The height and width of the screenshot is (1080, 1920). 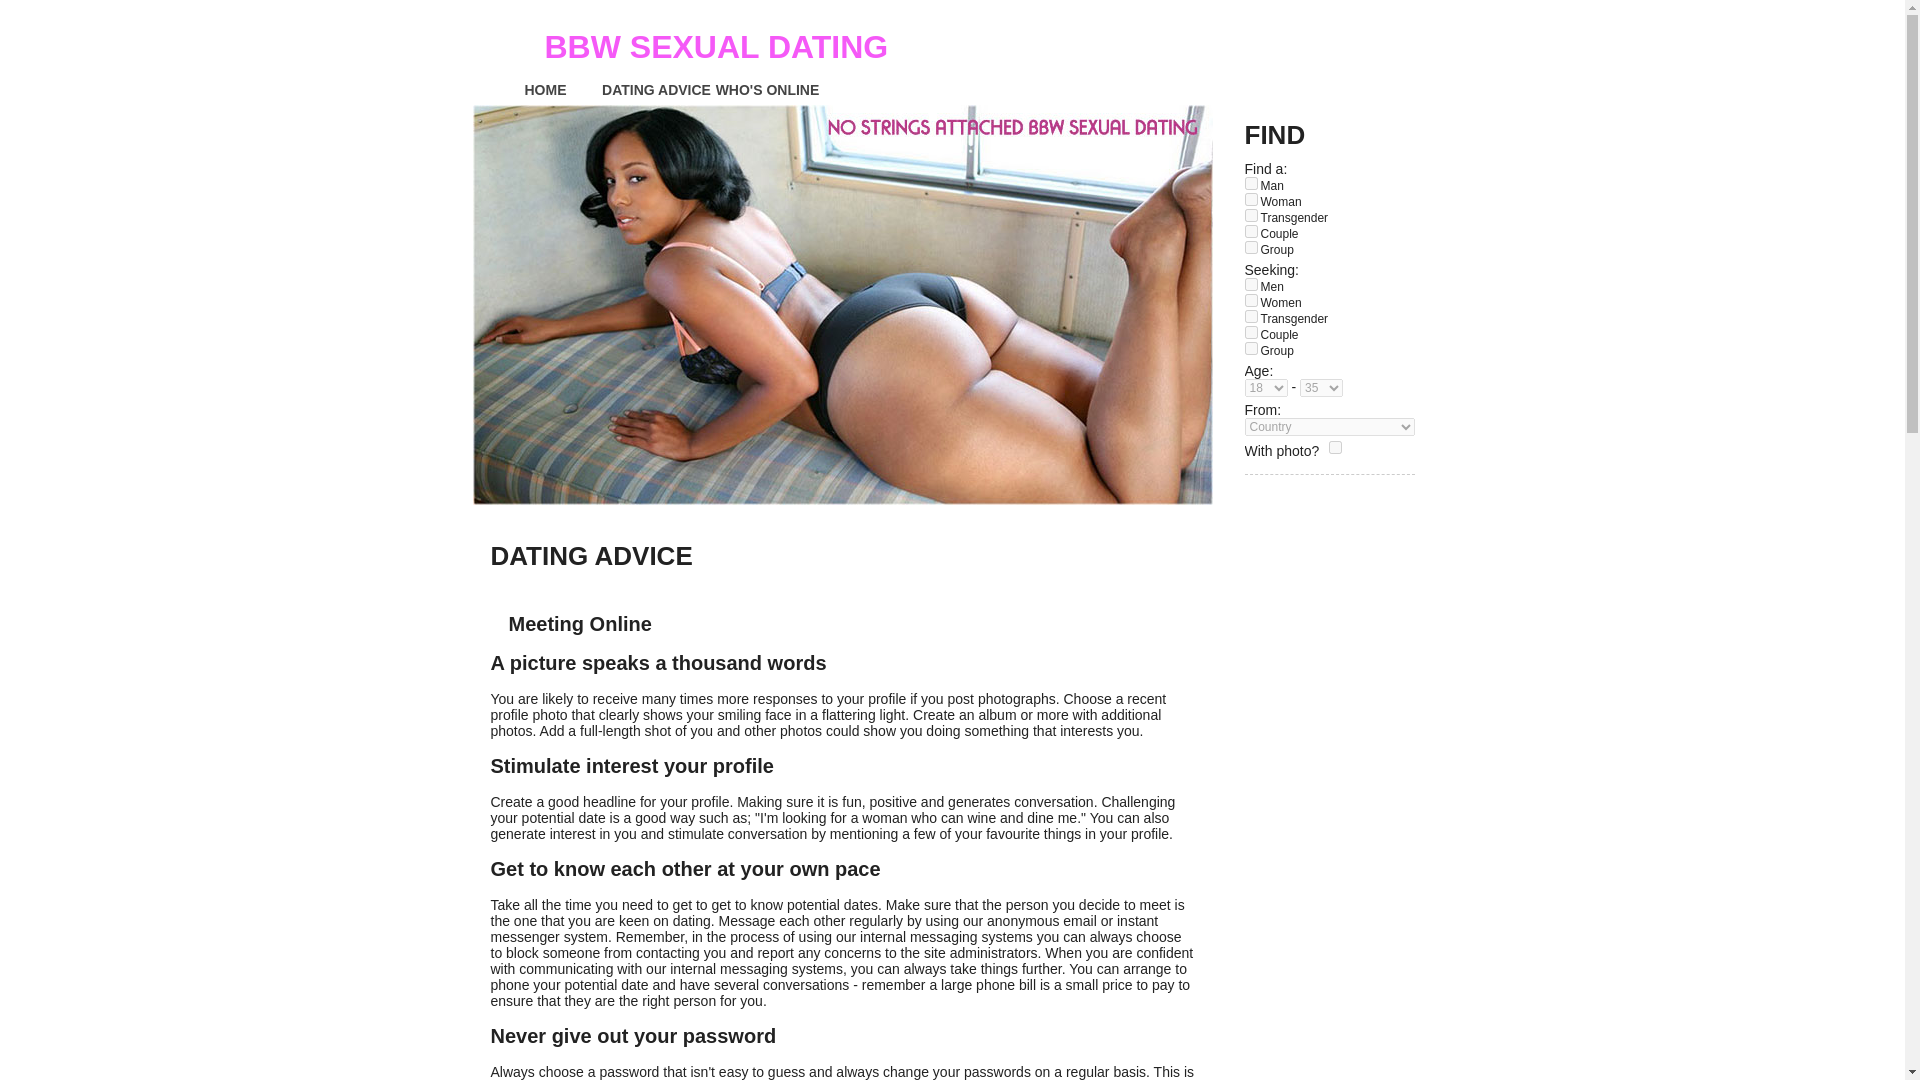 What do you see at coordinates (546, 89) in the screenshot?
I see `HOME` at bounding box center [546, 89].